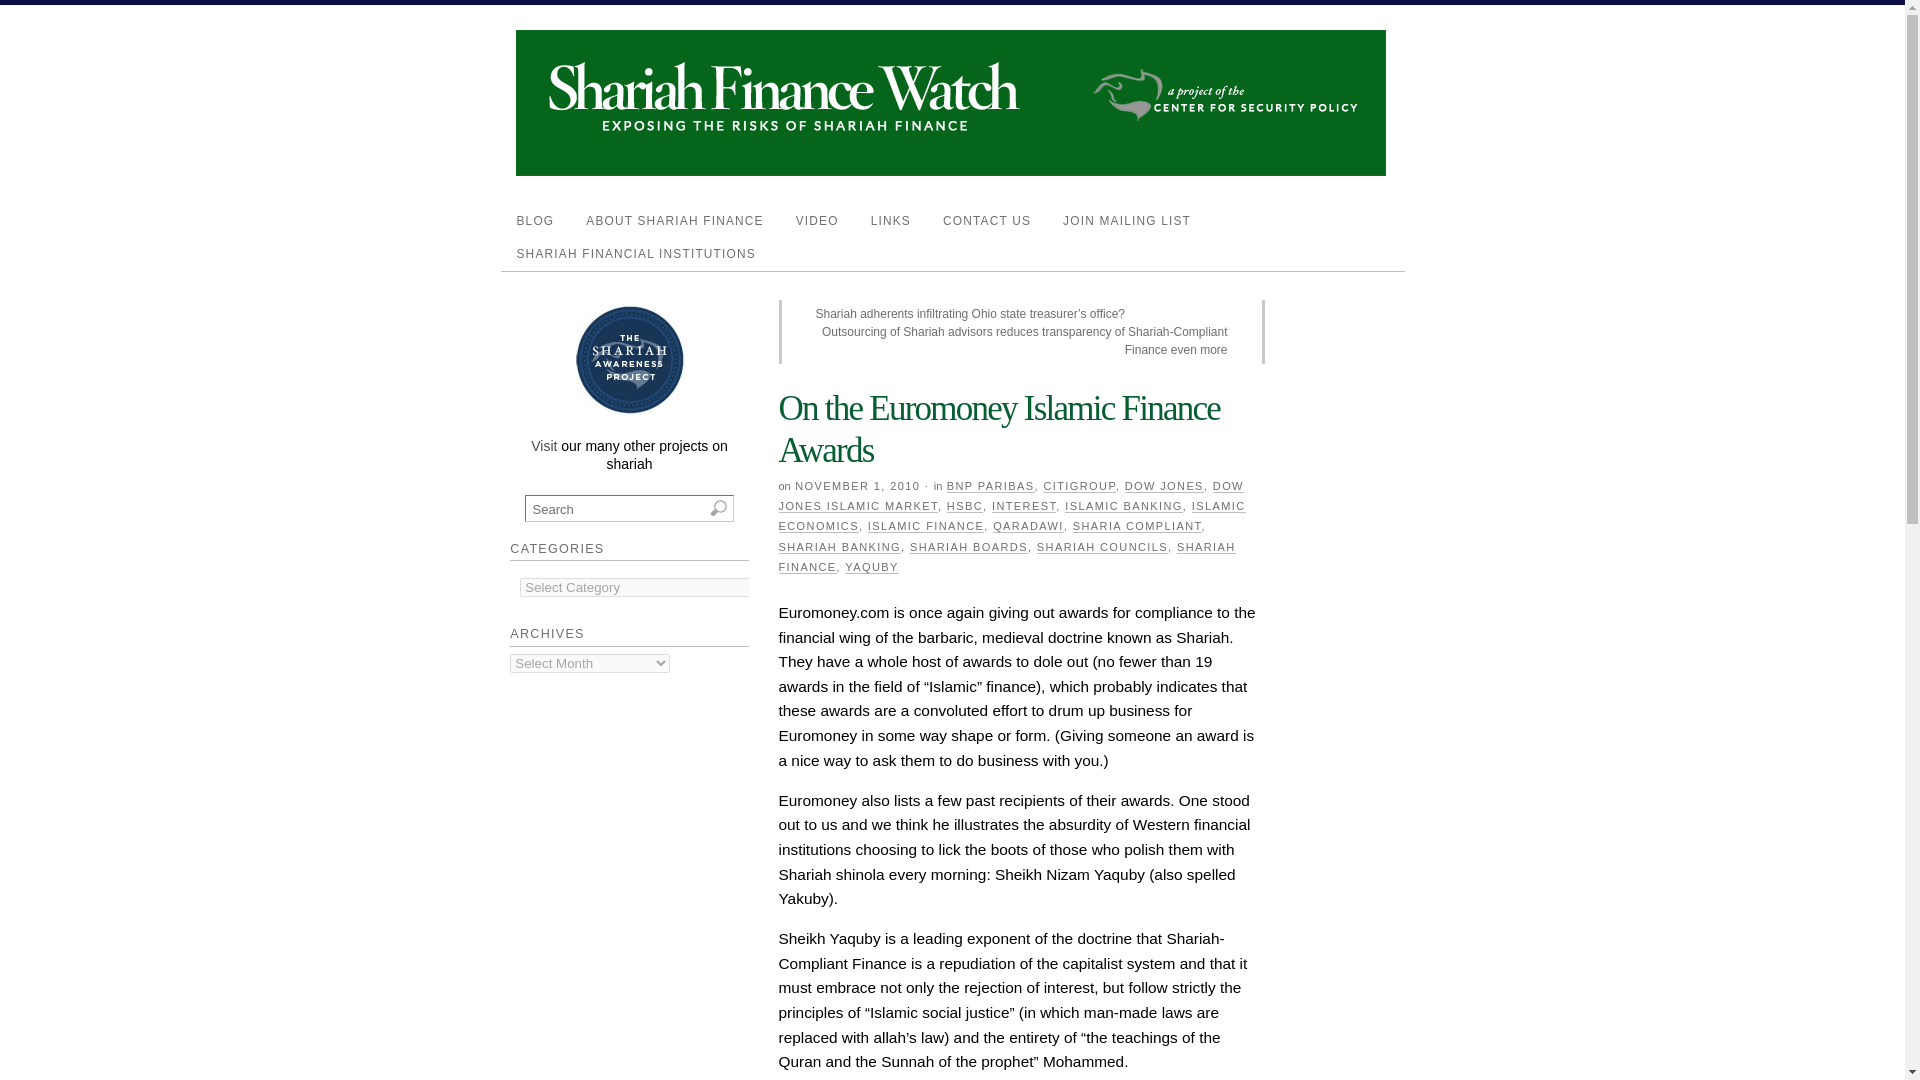  I want to click on SHARIA COMPLIANT, so click(1137, 526).